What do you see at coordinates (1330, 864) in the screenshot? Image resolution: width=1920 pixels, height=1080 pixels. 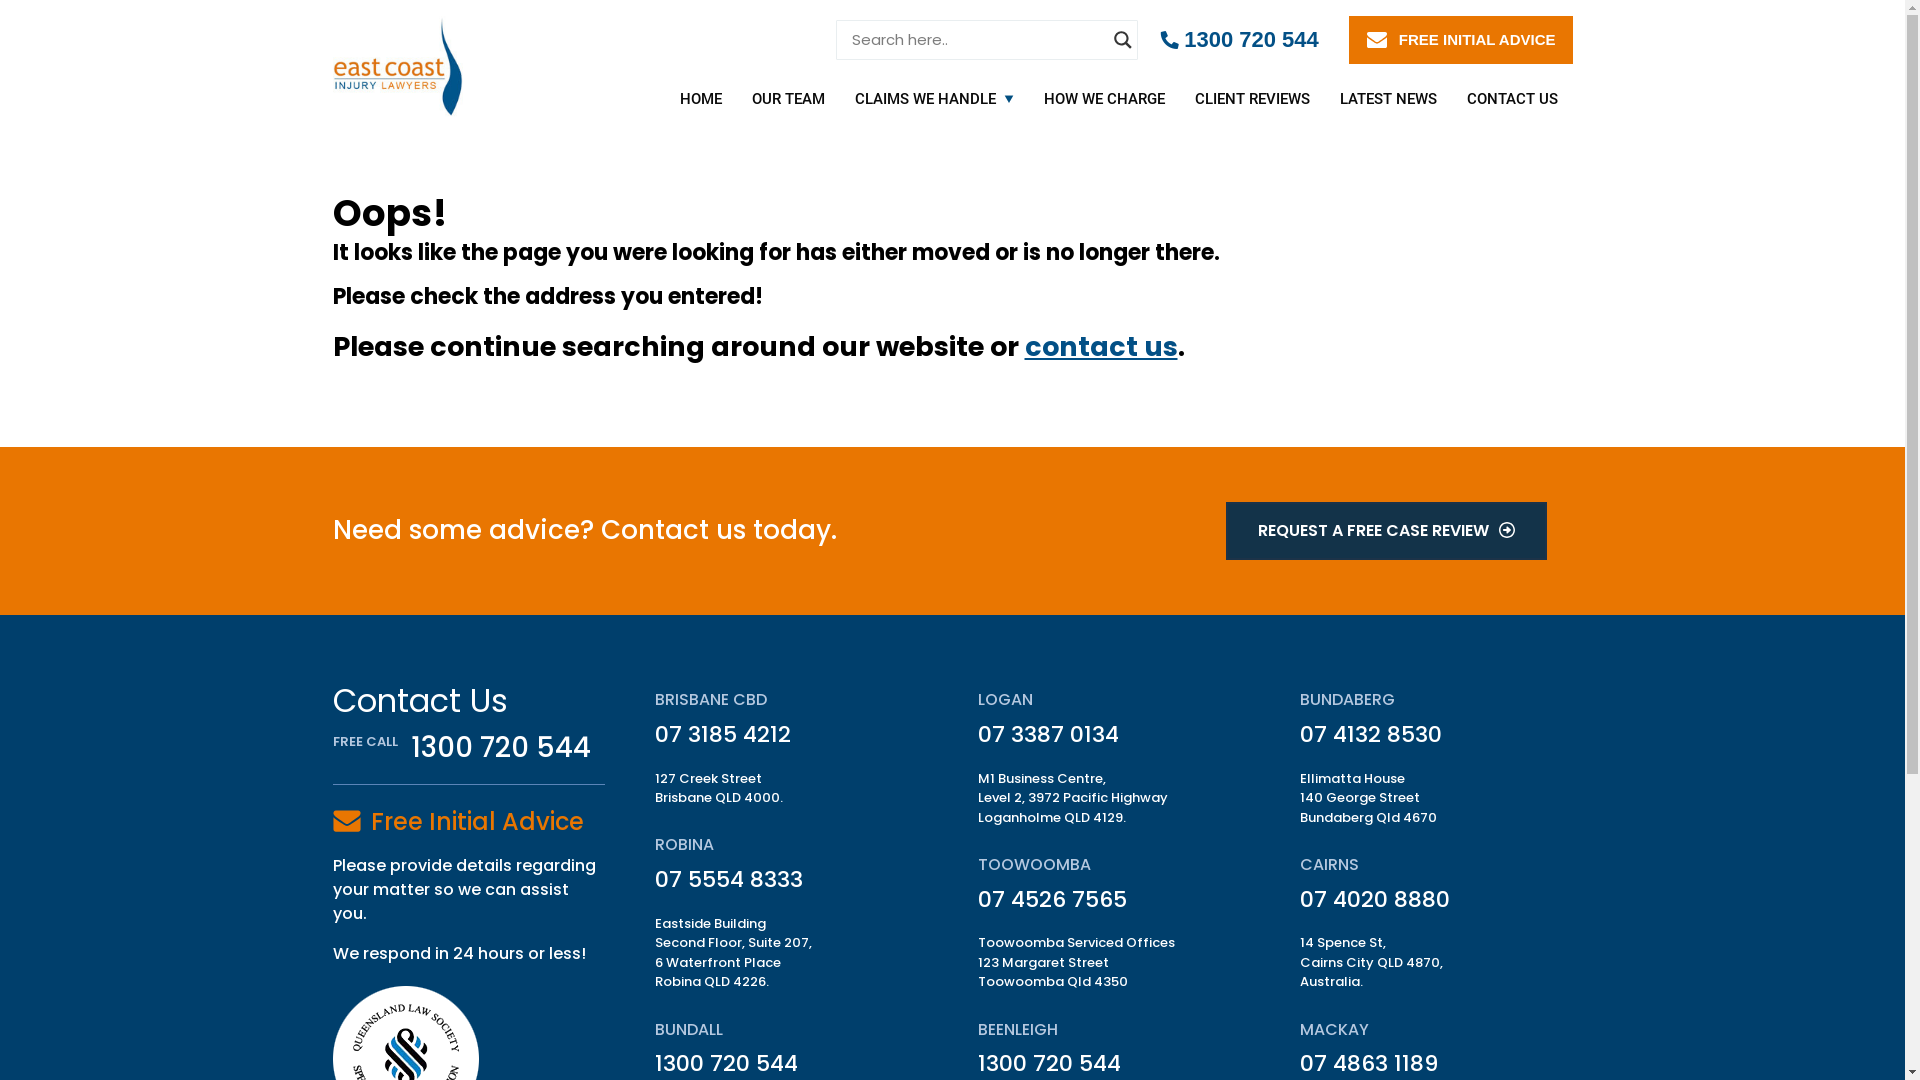 I see `CAIRNS` at bounding box center [1330, 864].